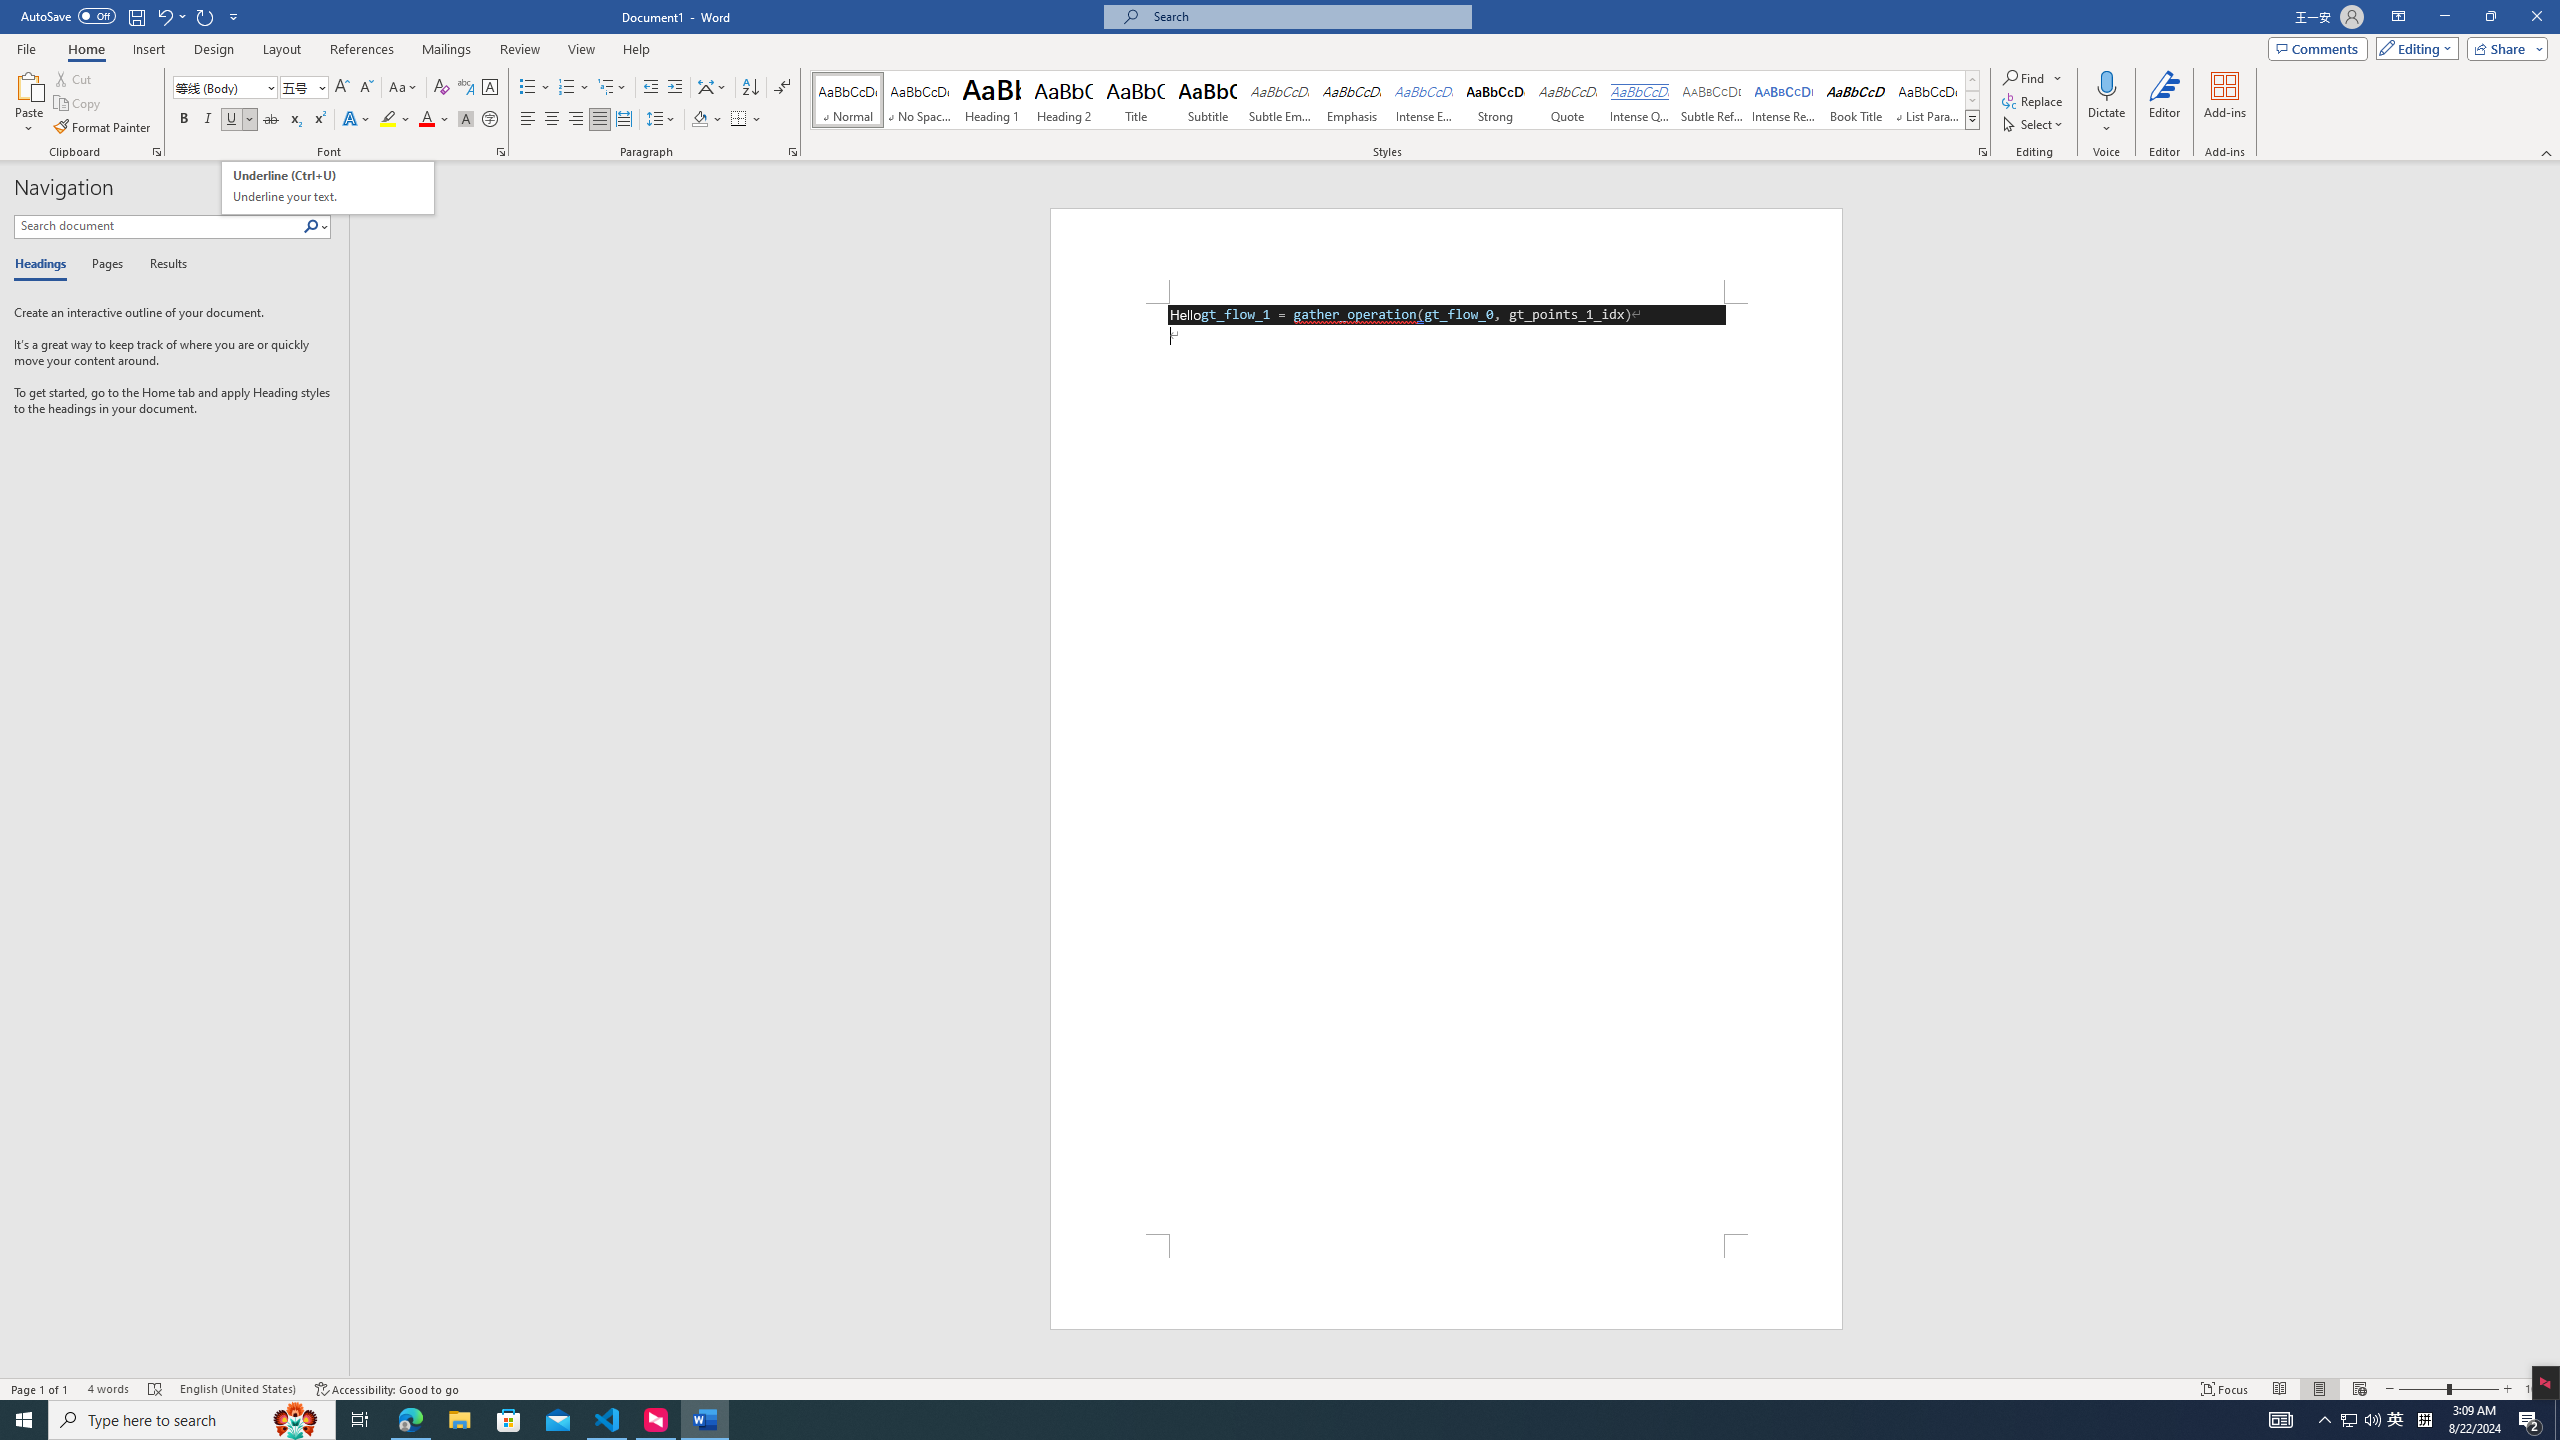  Describe the element at coordinates (1784, 100) in the screenshot. I see `Intense Reference` at that location.